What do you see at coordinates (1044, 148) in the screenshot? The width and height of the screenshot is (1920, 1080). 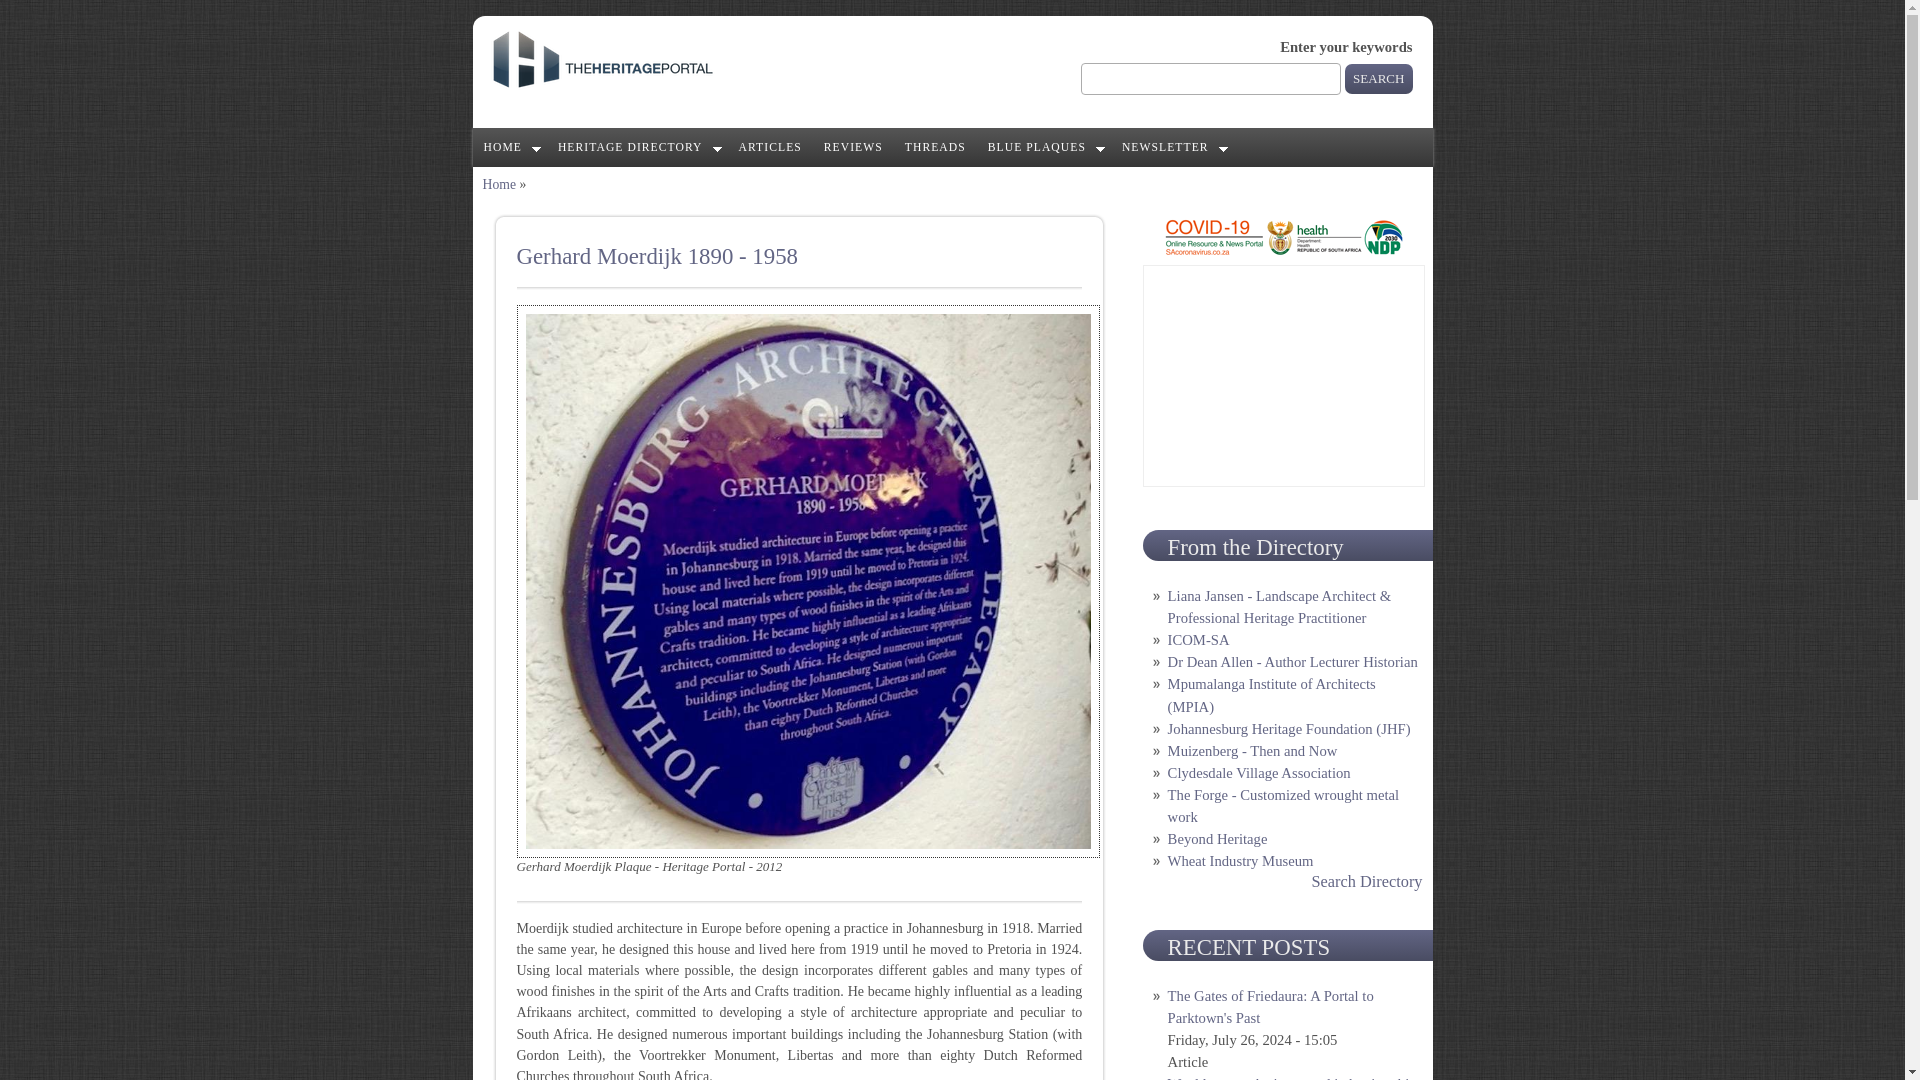 I see `BLUE PLAQUES` at bounding box center [1044, 148].